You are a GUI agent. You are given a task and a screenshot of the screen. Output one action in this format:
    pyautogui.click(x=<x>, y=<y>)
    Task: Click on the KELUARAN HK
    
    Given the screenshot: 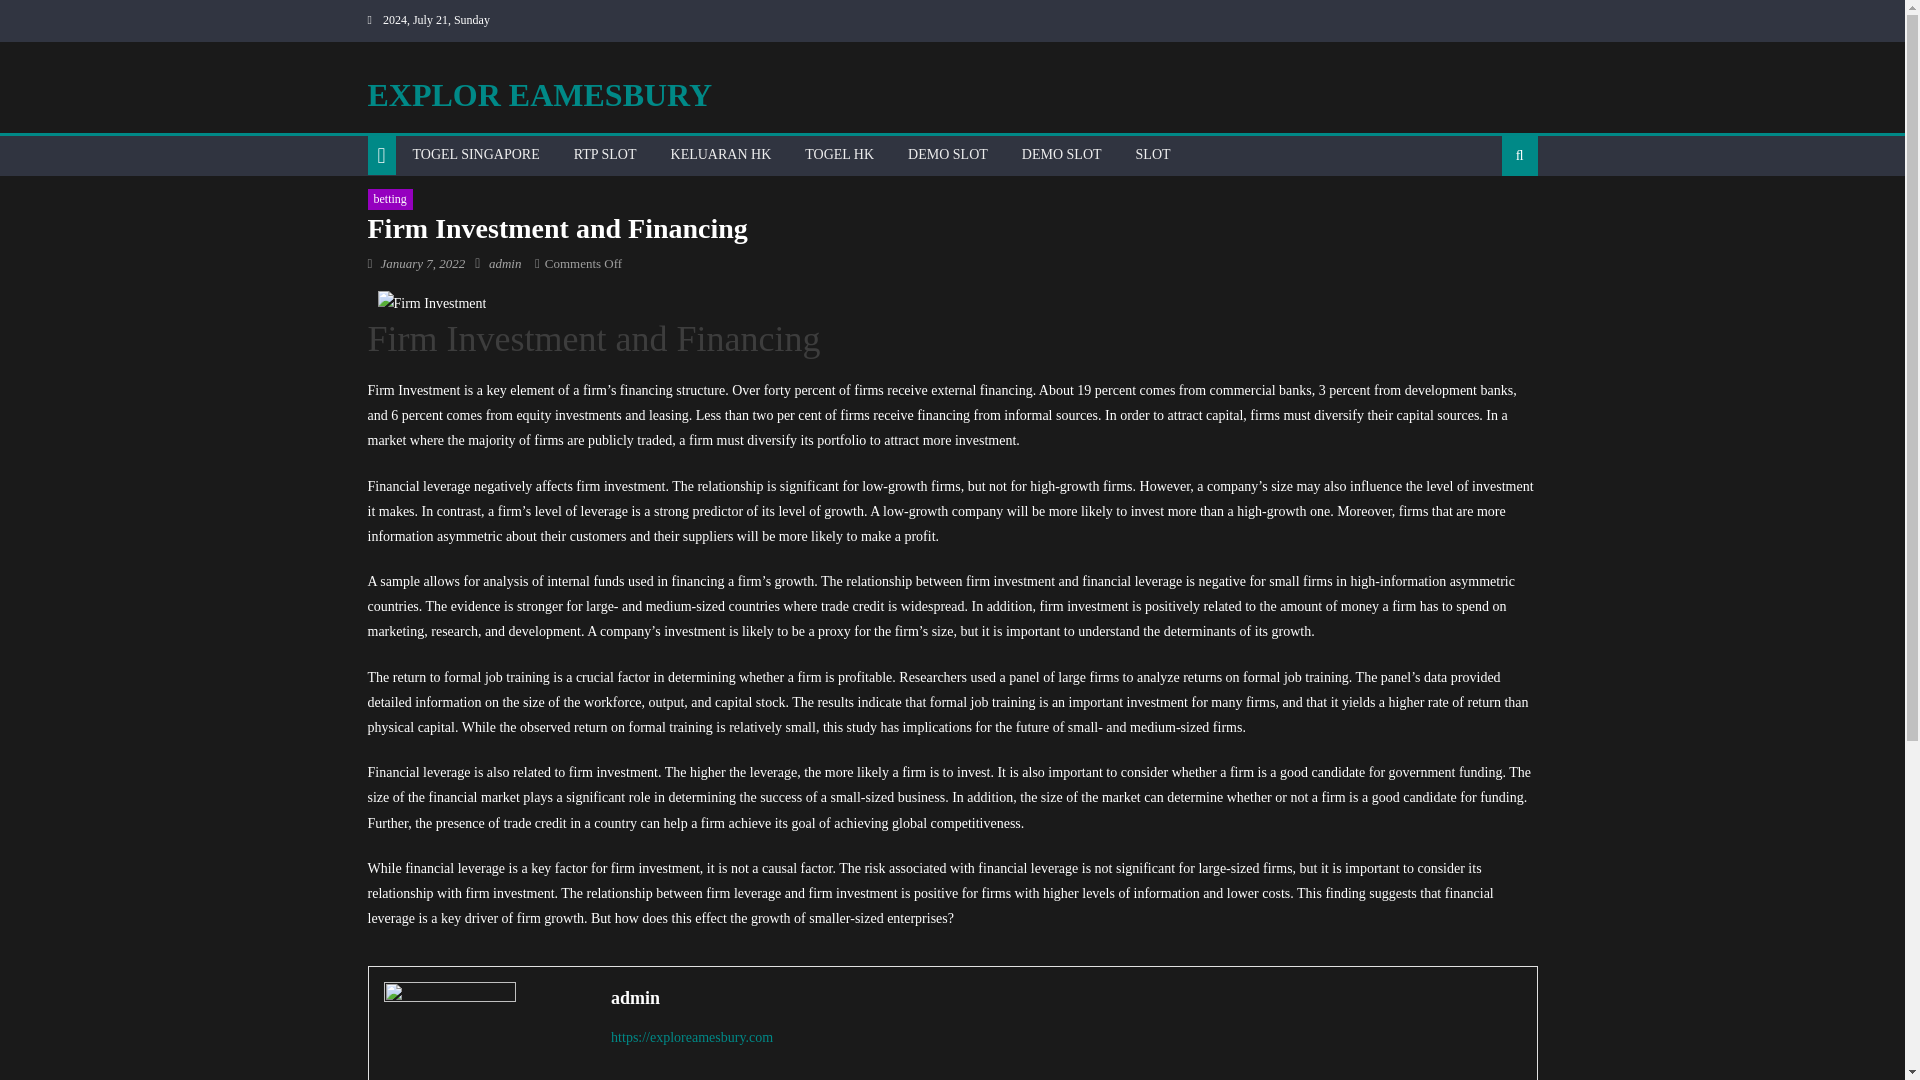 What is the action you would take?
    pyautogui.click(x=722, y=154)
    